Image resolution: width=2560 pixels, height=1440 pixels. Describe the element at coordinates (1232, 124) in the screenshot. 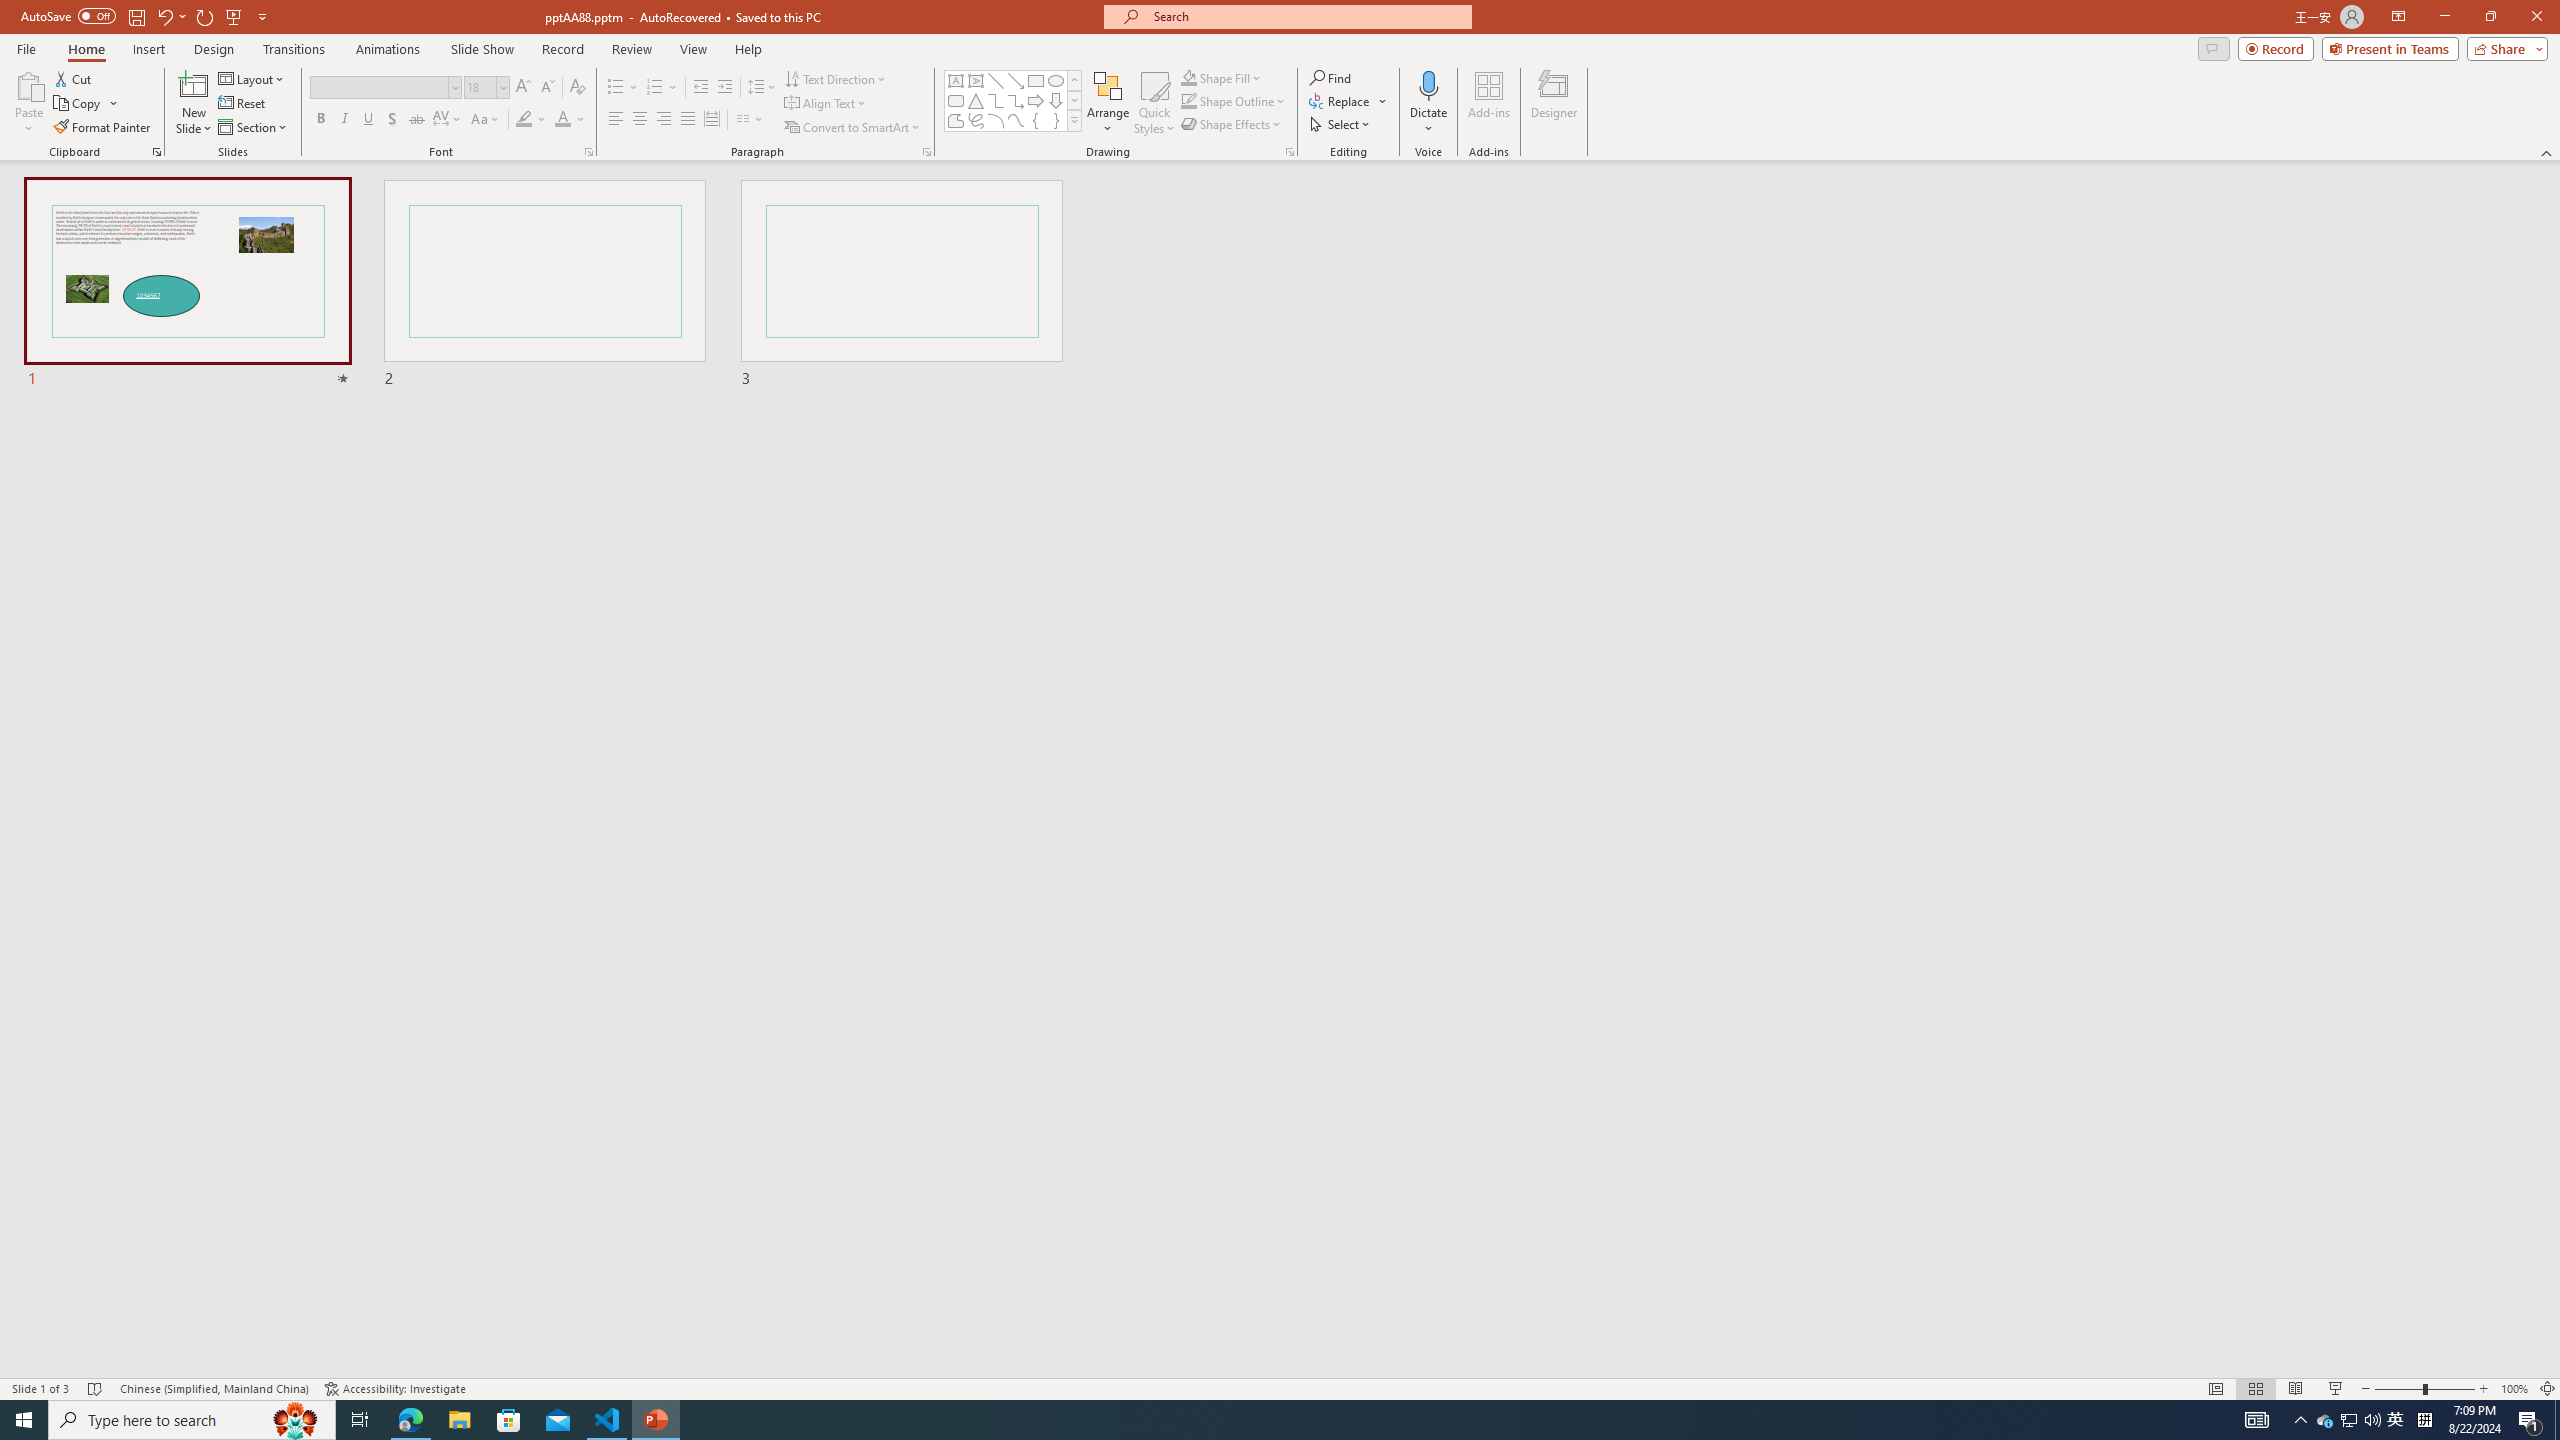

I see `Shape Effects` at that location.